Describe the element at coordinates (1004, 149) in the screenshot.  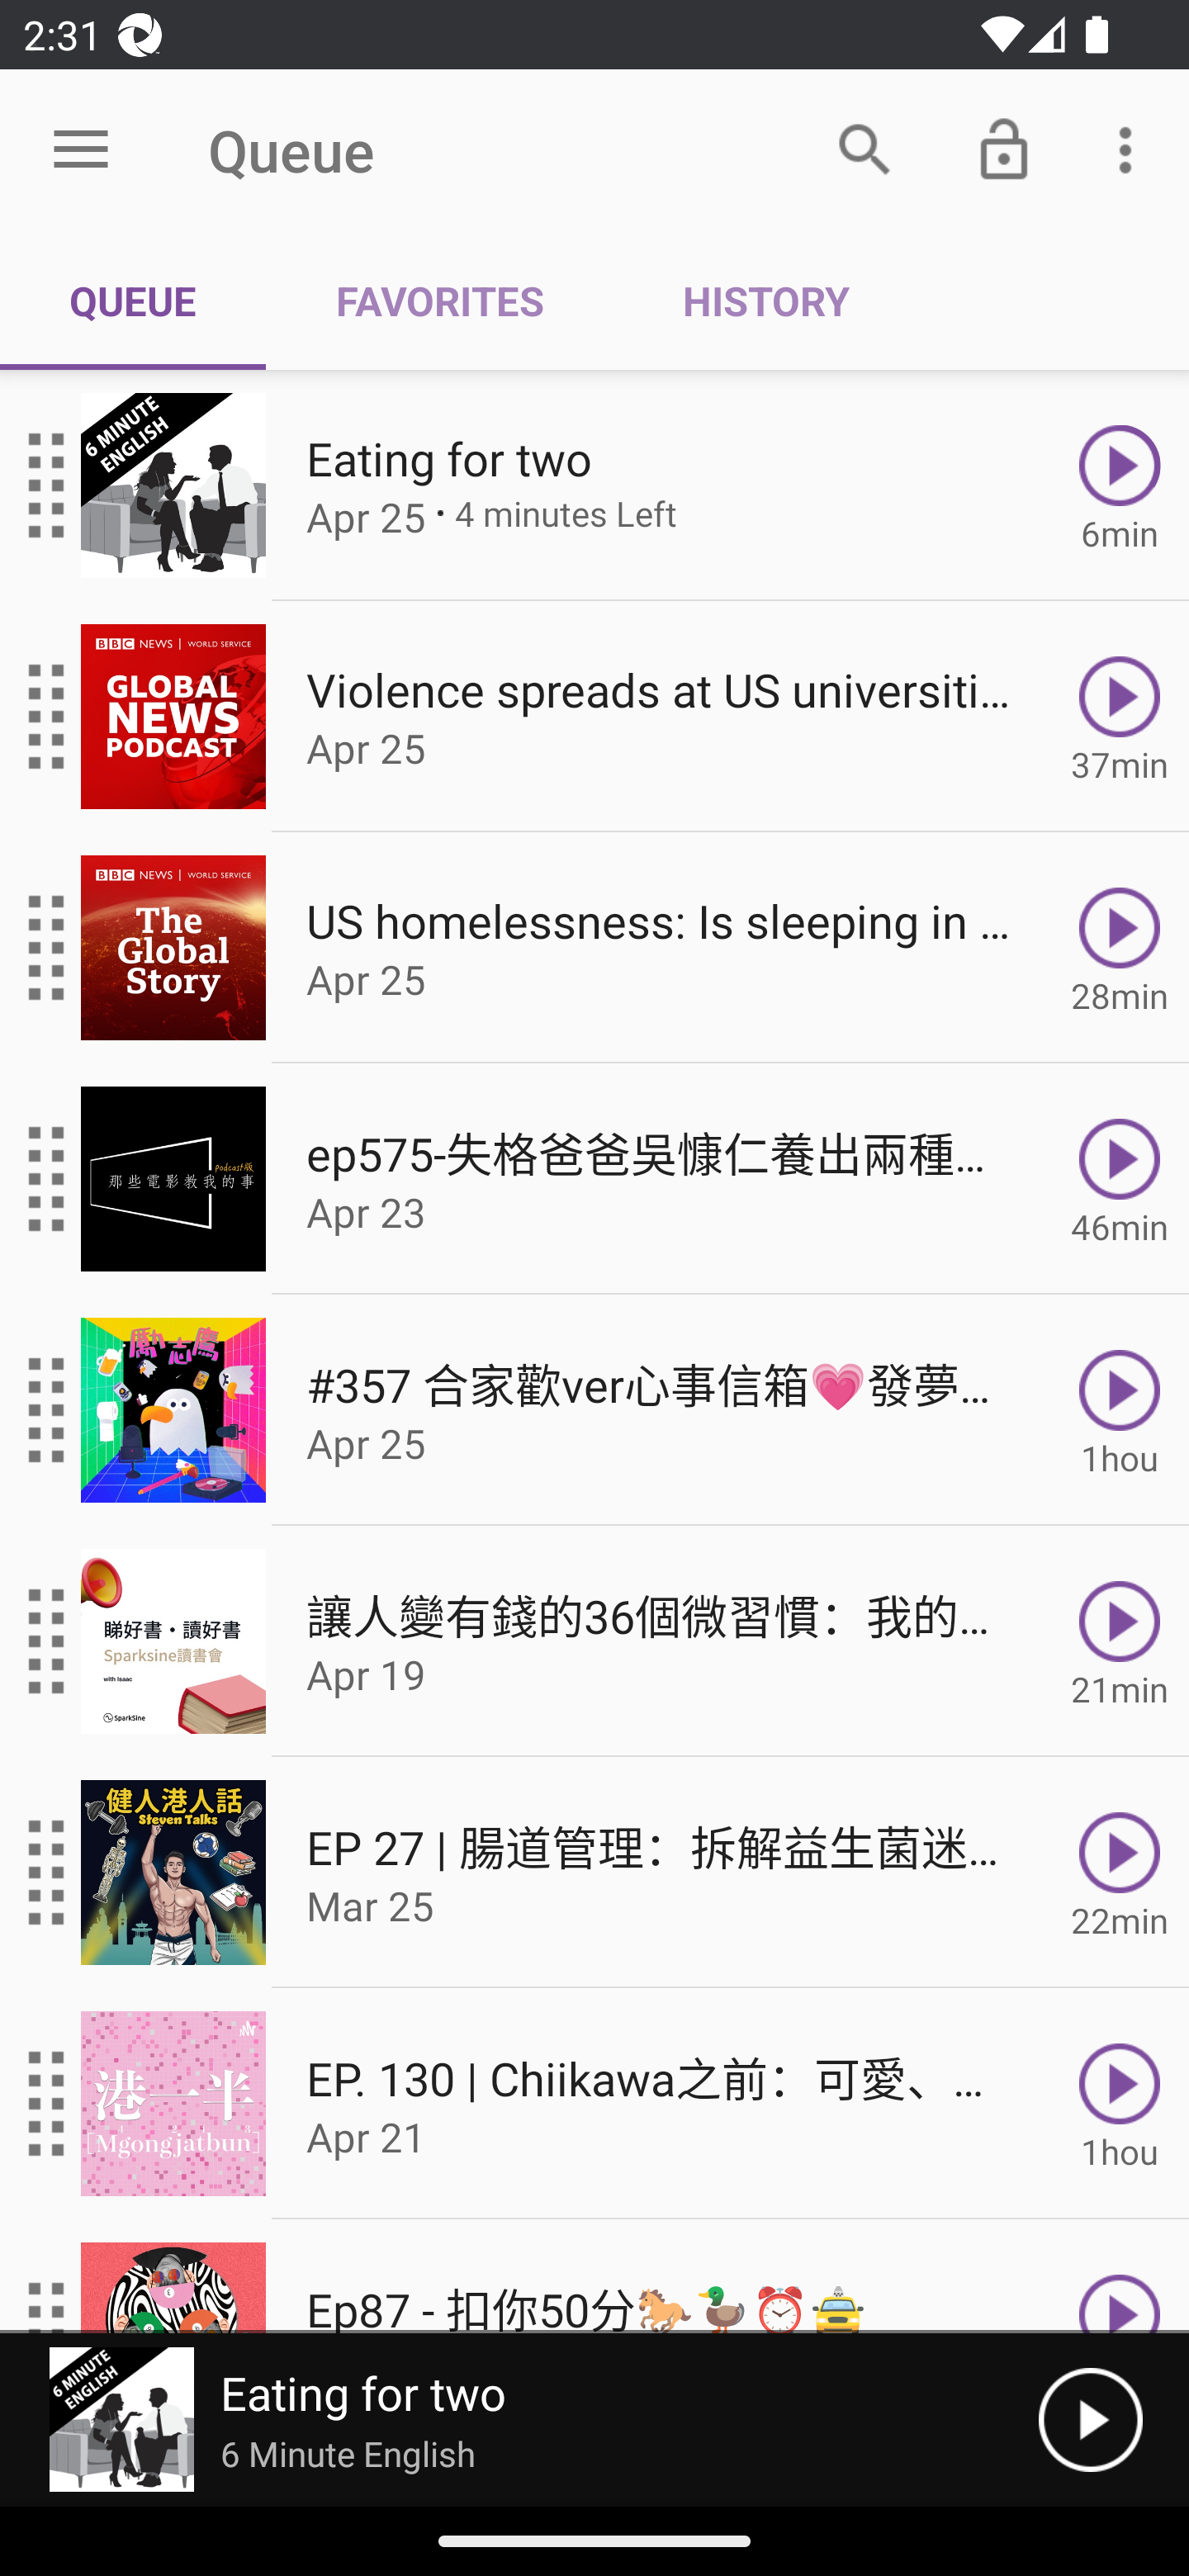
I see `Lock Queue` at that location.